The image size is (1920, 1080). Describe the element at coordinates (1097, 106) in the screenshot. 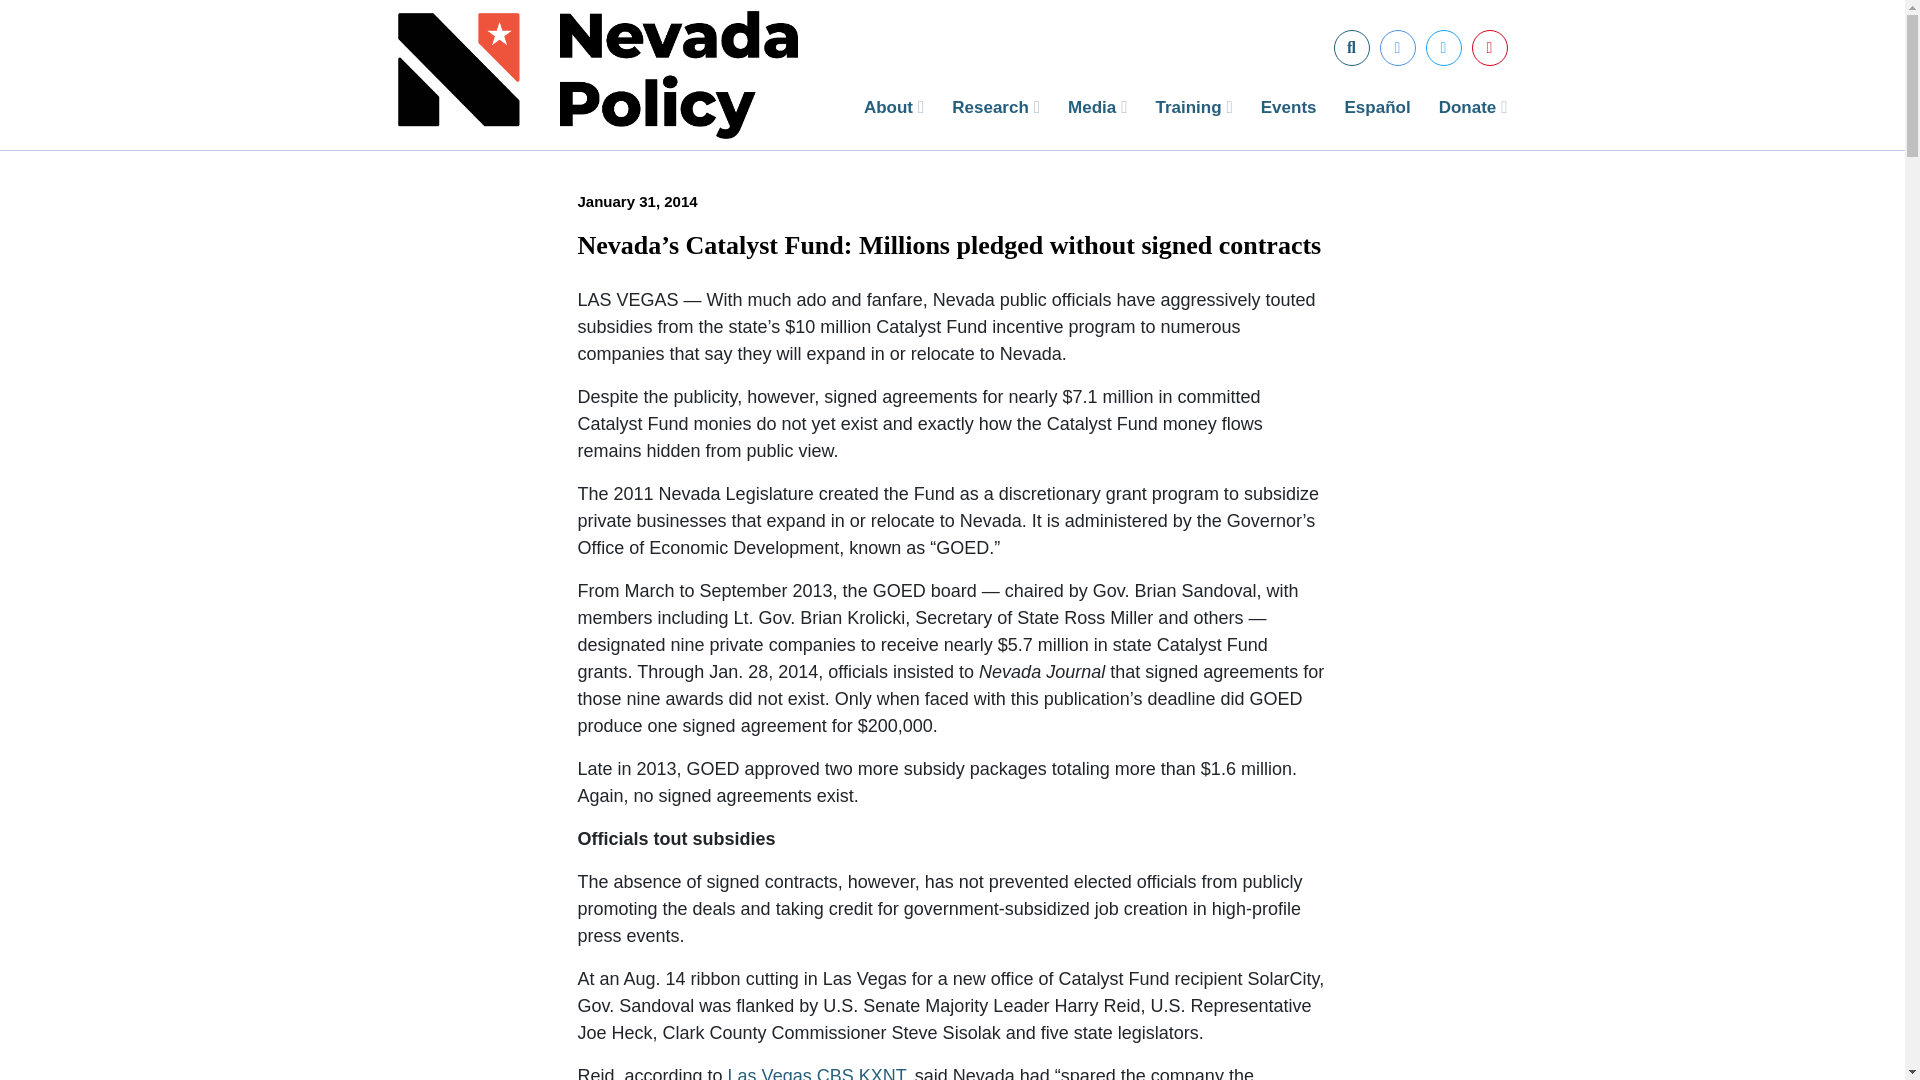

I see `Media` at that location.